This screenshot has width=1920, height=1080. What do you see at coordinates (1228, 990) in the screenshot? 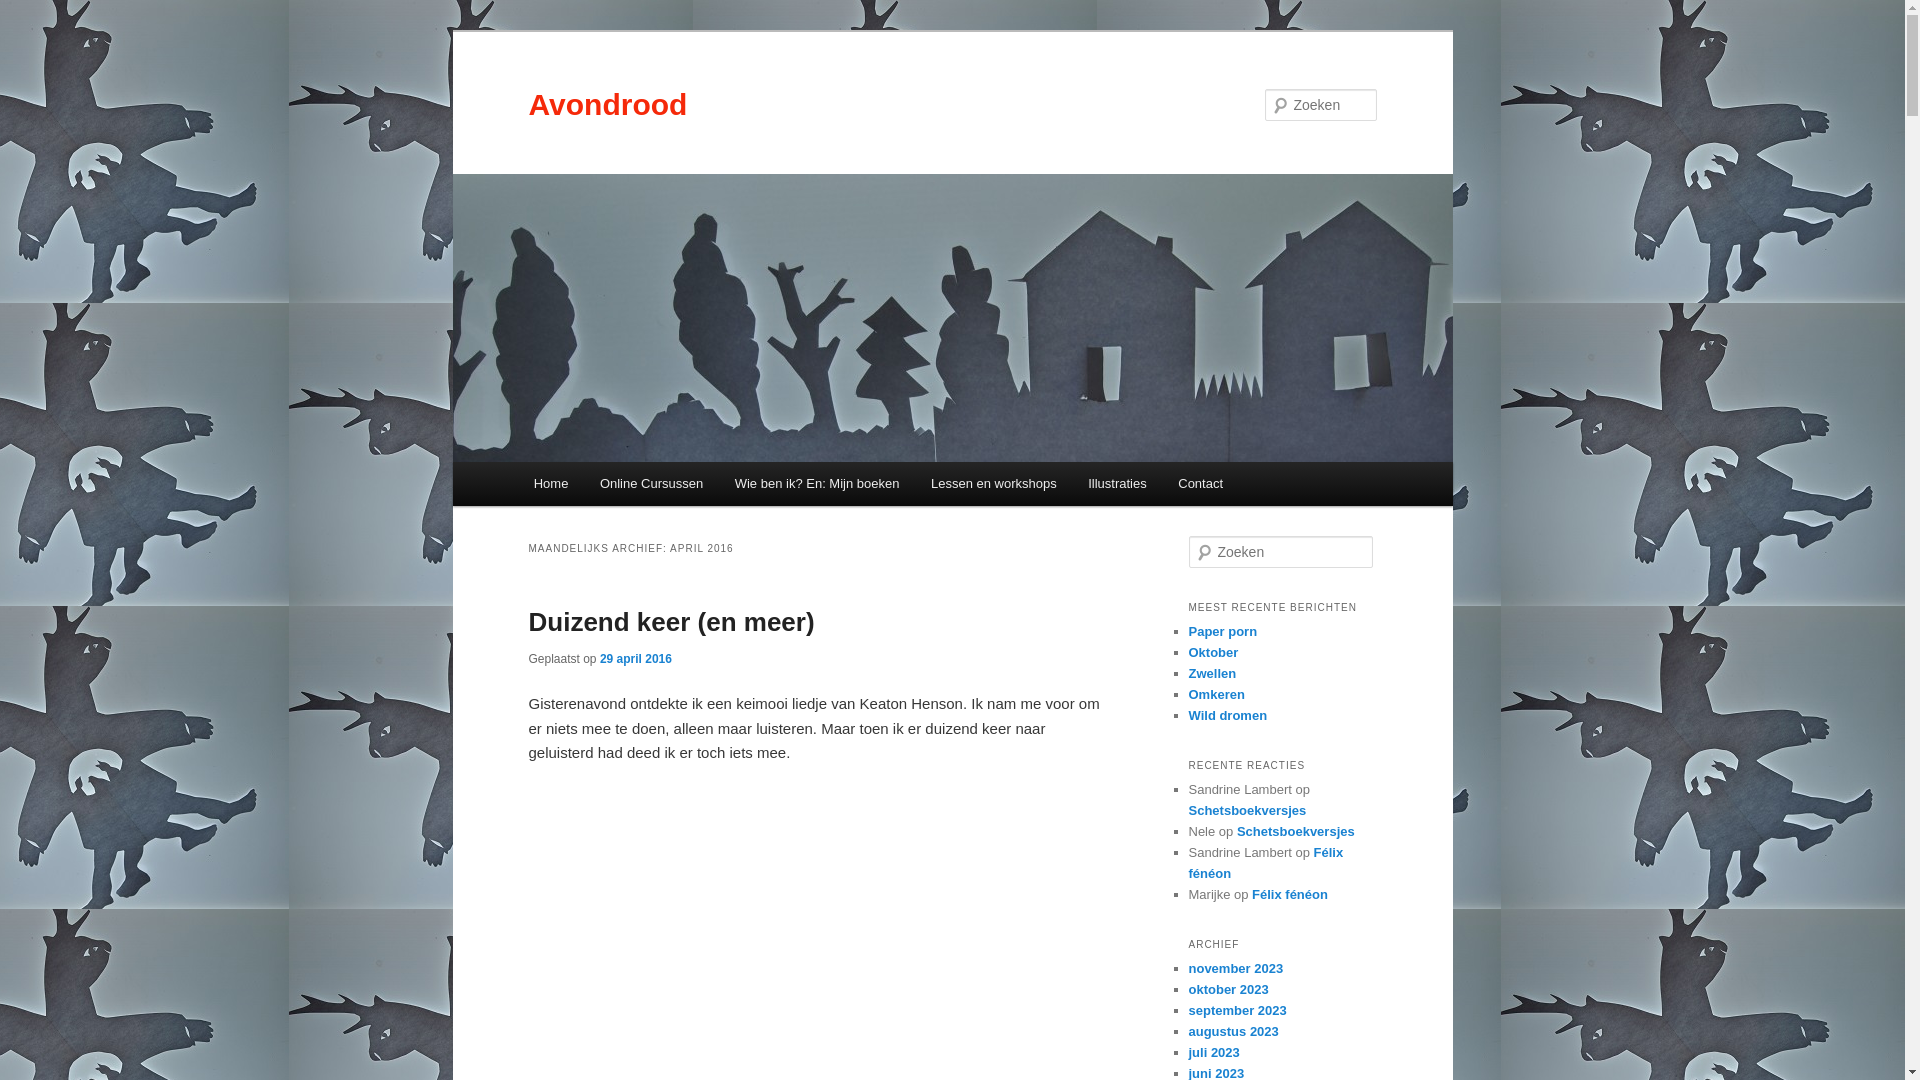
I see `oktober 2023` at bounding box center [1228, 990].